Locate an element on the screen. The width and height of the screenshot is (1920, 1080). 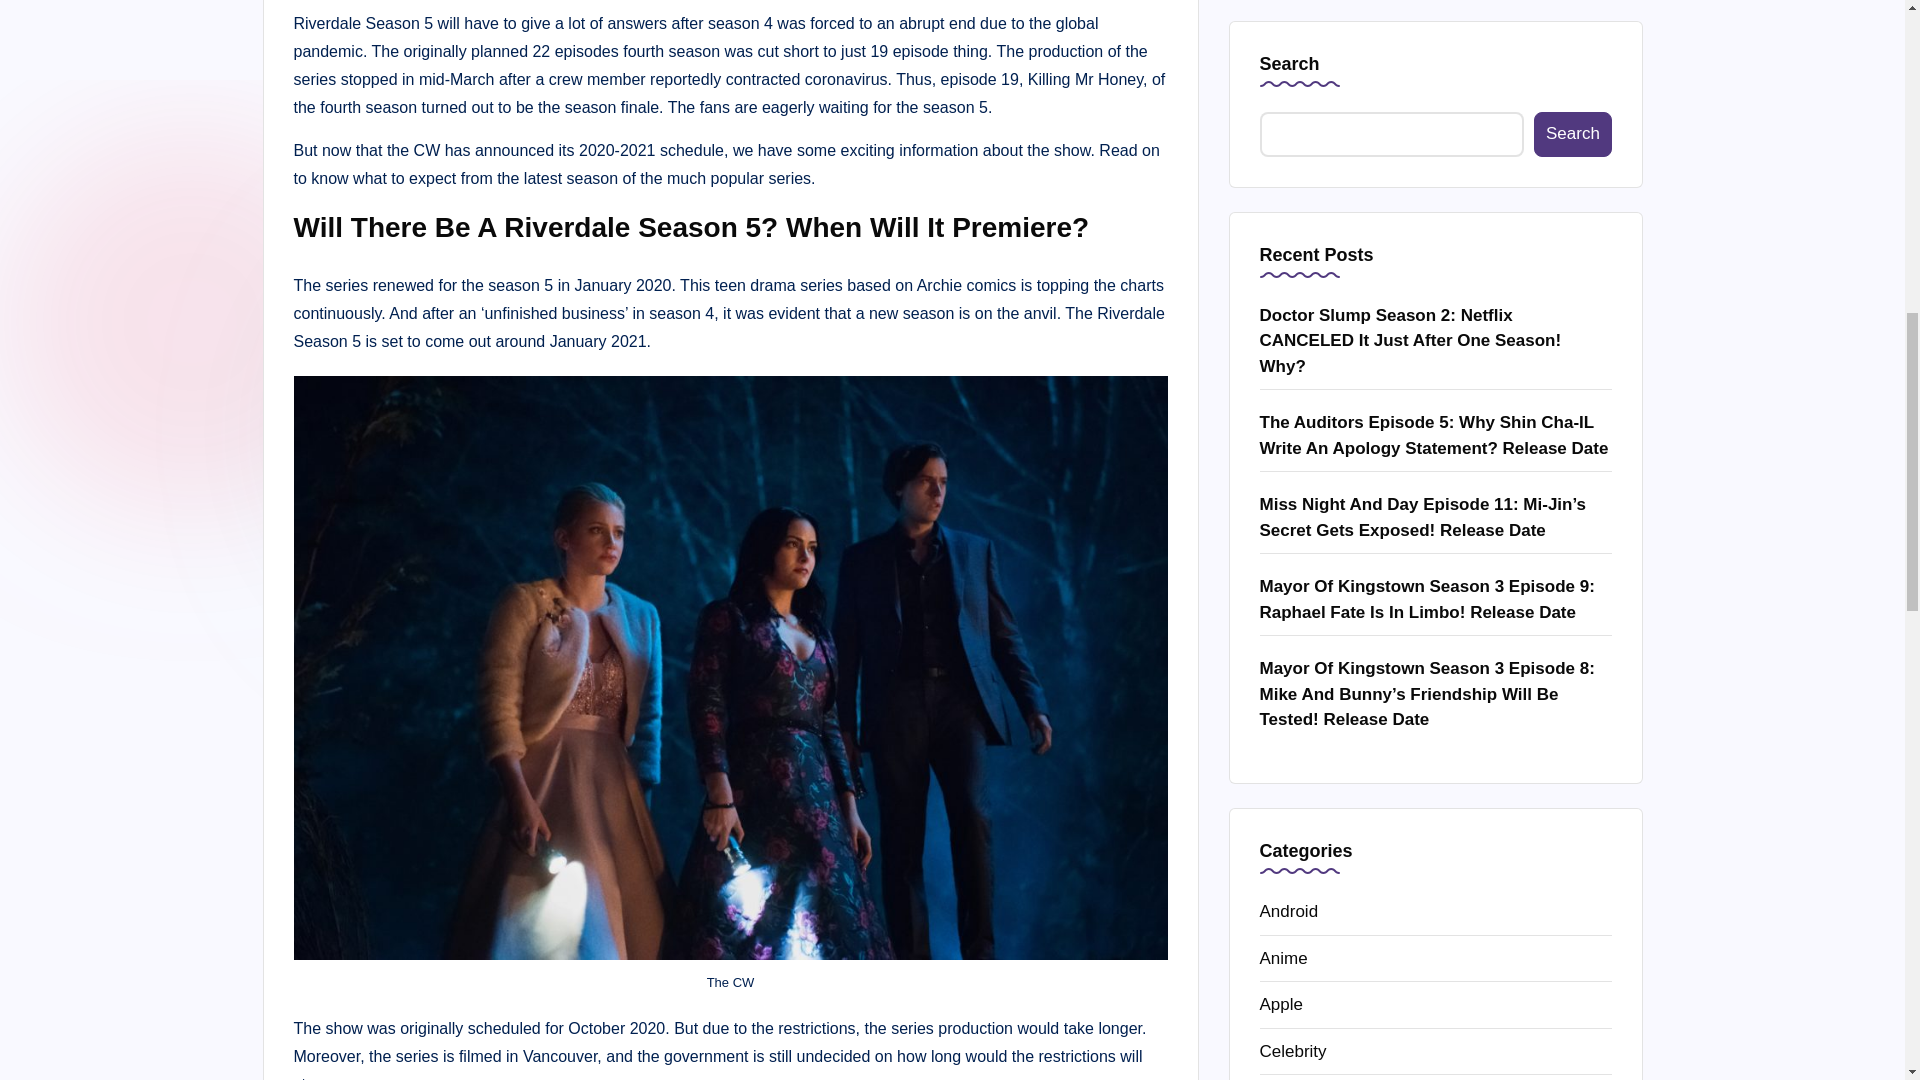
Android is located at coordinates (1436, 58).